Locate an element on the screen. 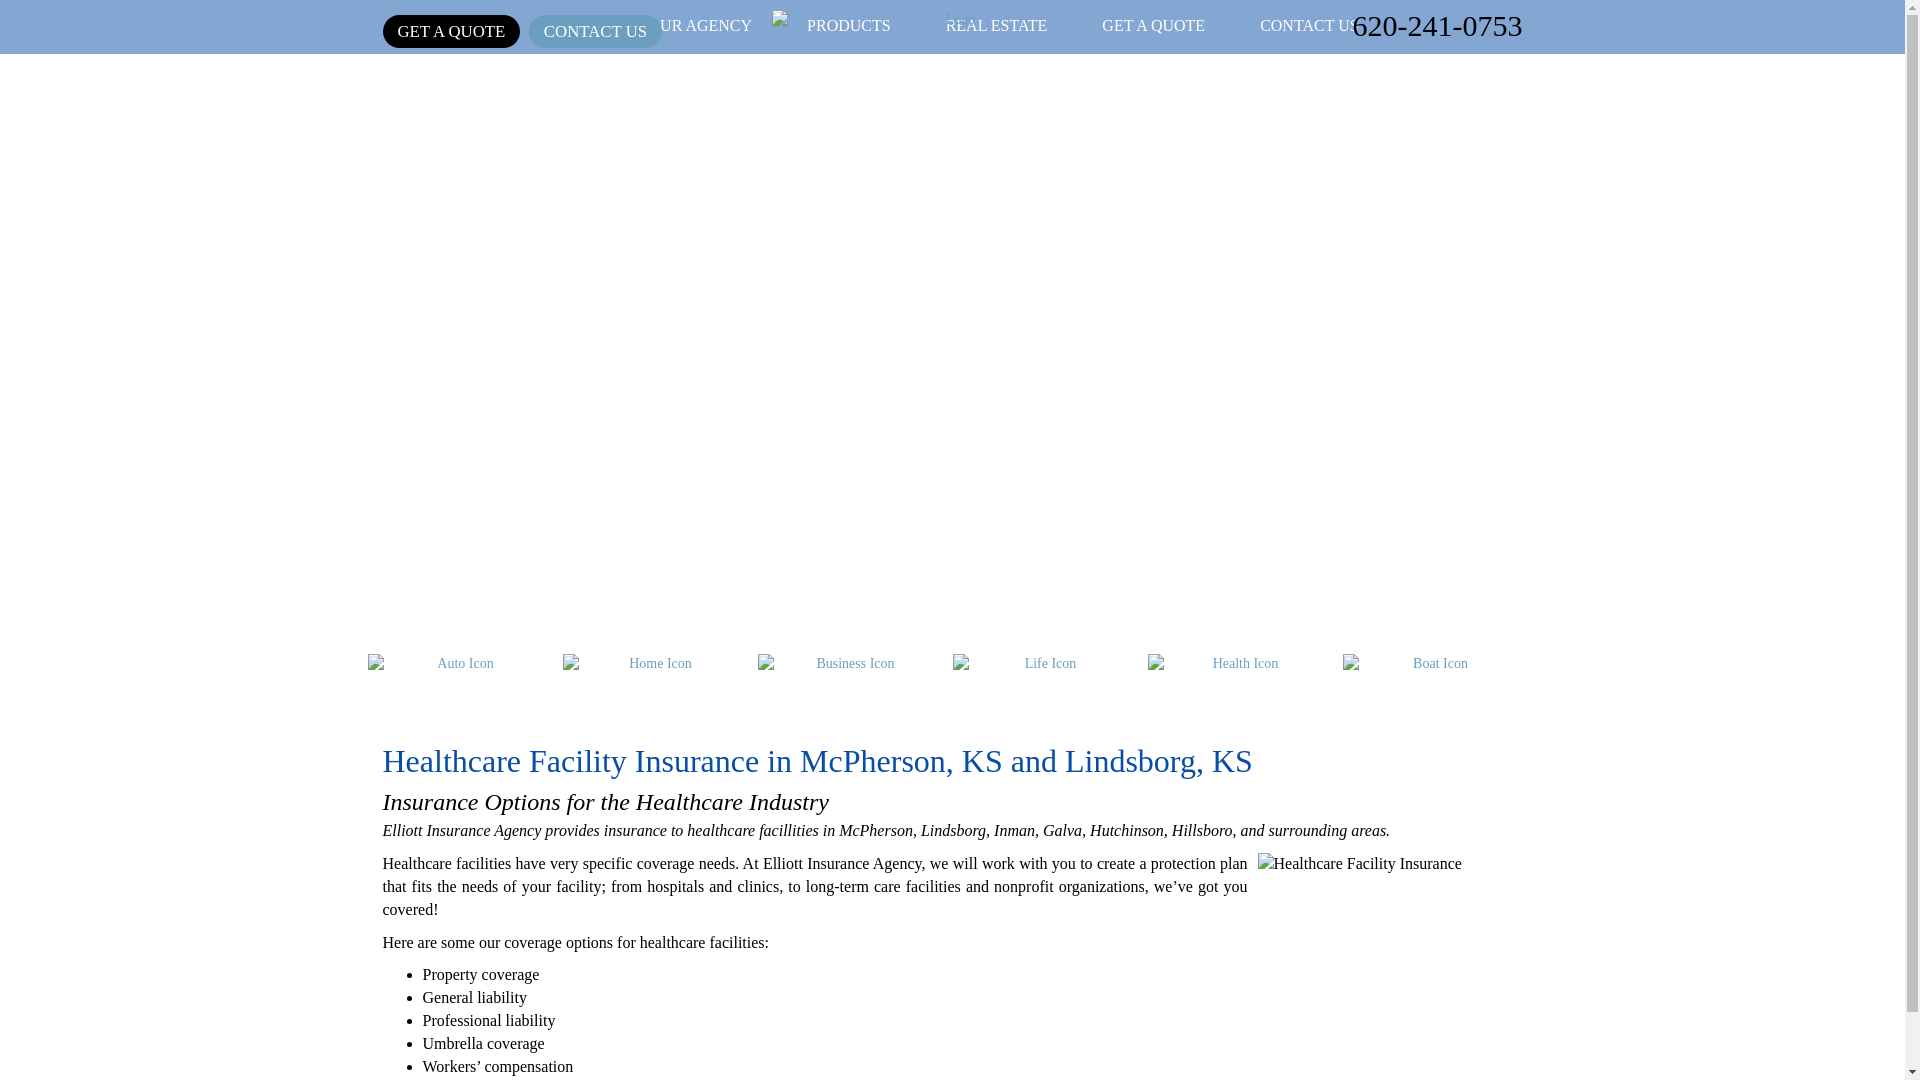 This screenshot has width=1920, height=1080. GET A QUOTE is located at coordinates (451, 31).